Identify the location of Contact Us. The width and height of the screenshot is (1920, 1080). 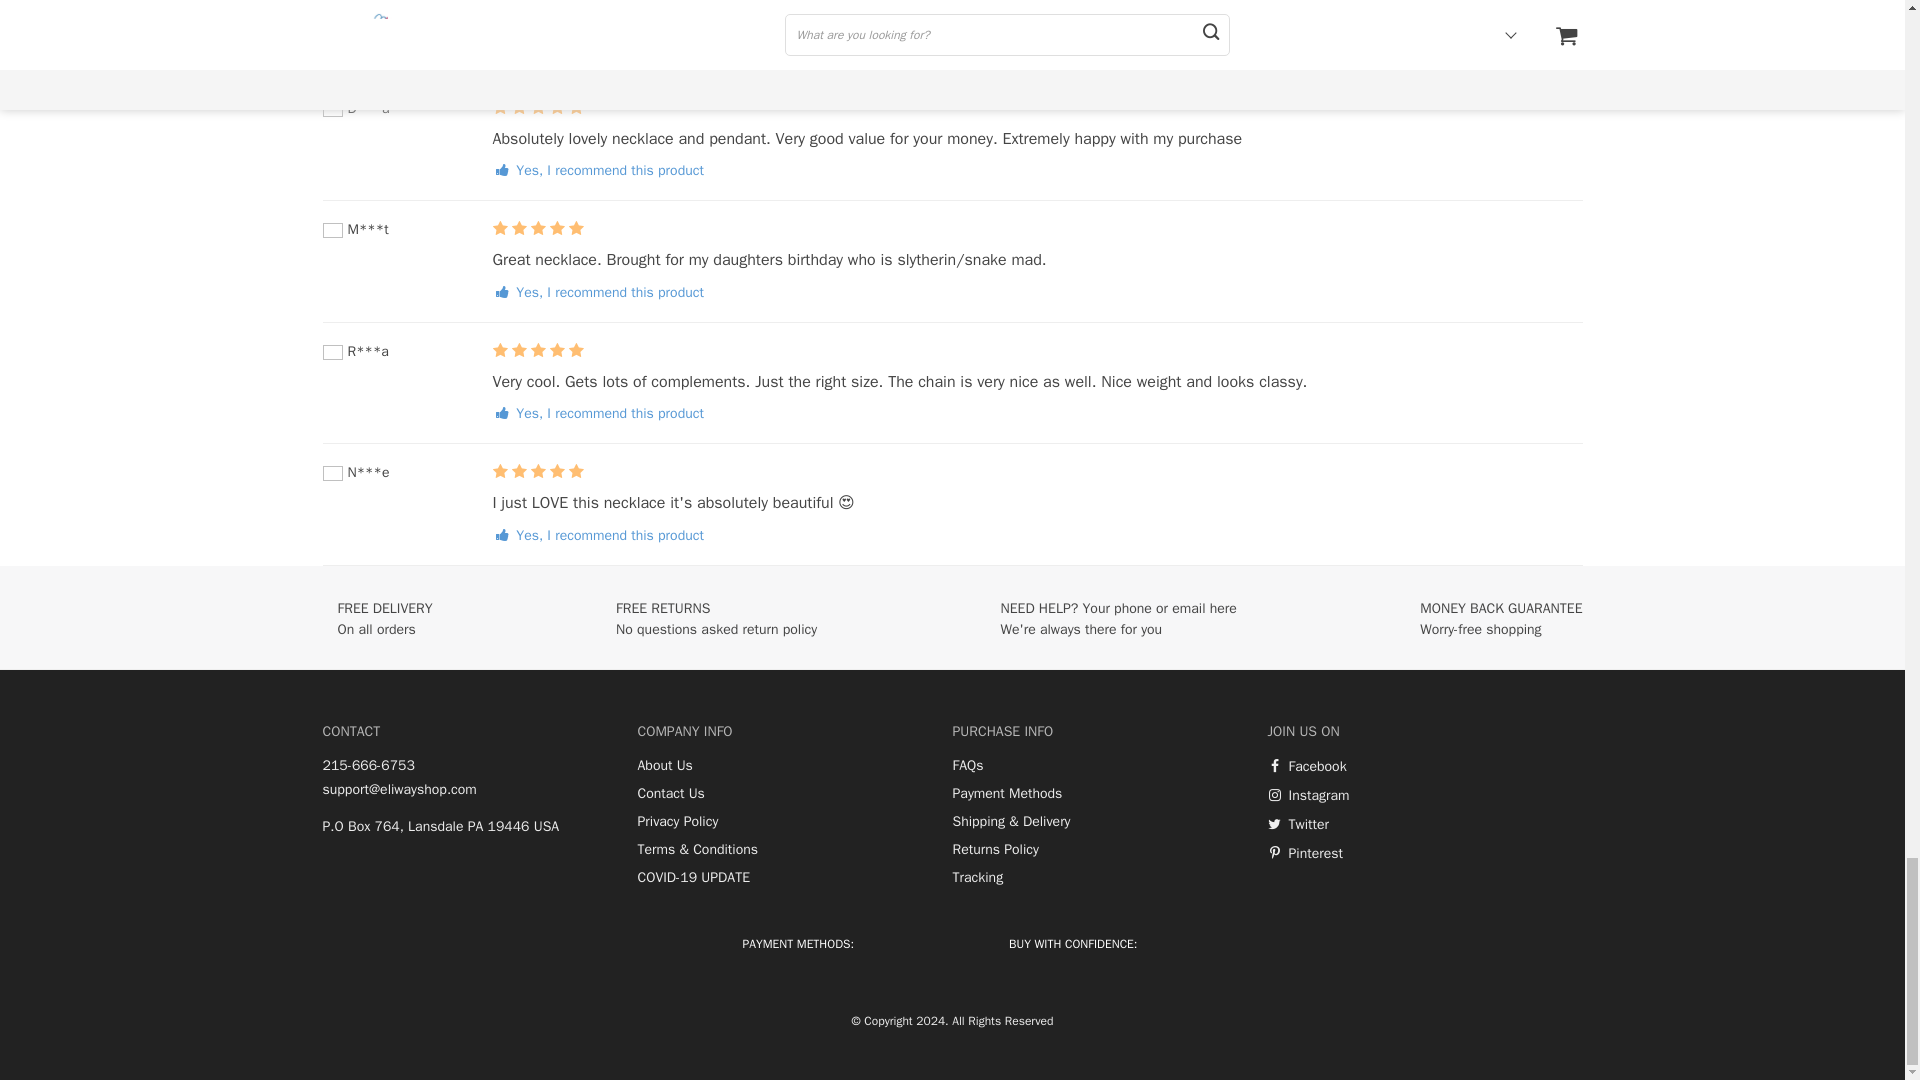
(670, 794).